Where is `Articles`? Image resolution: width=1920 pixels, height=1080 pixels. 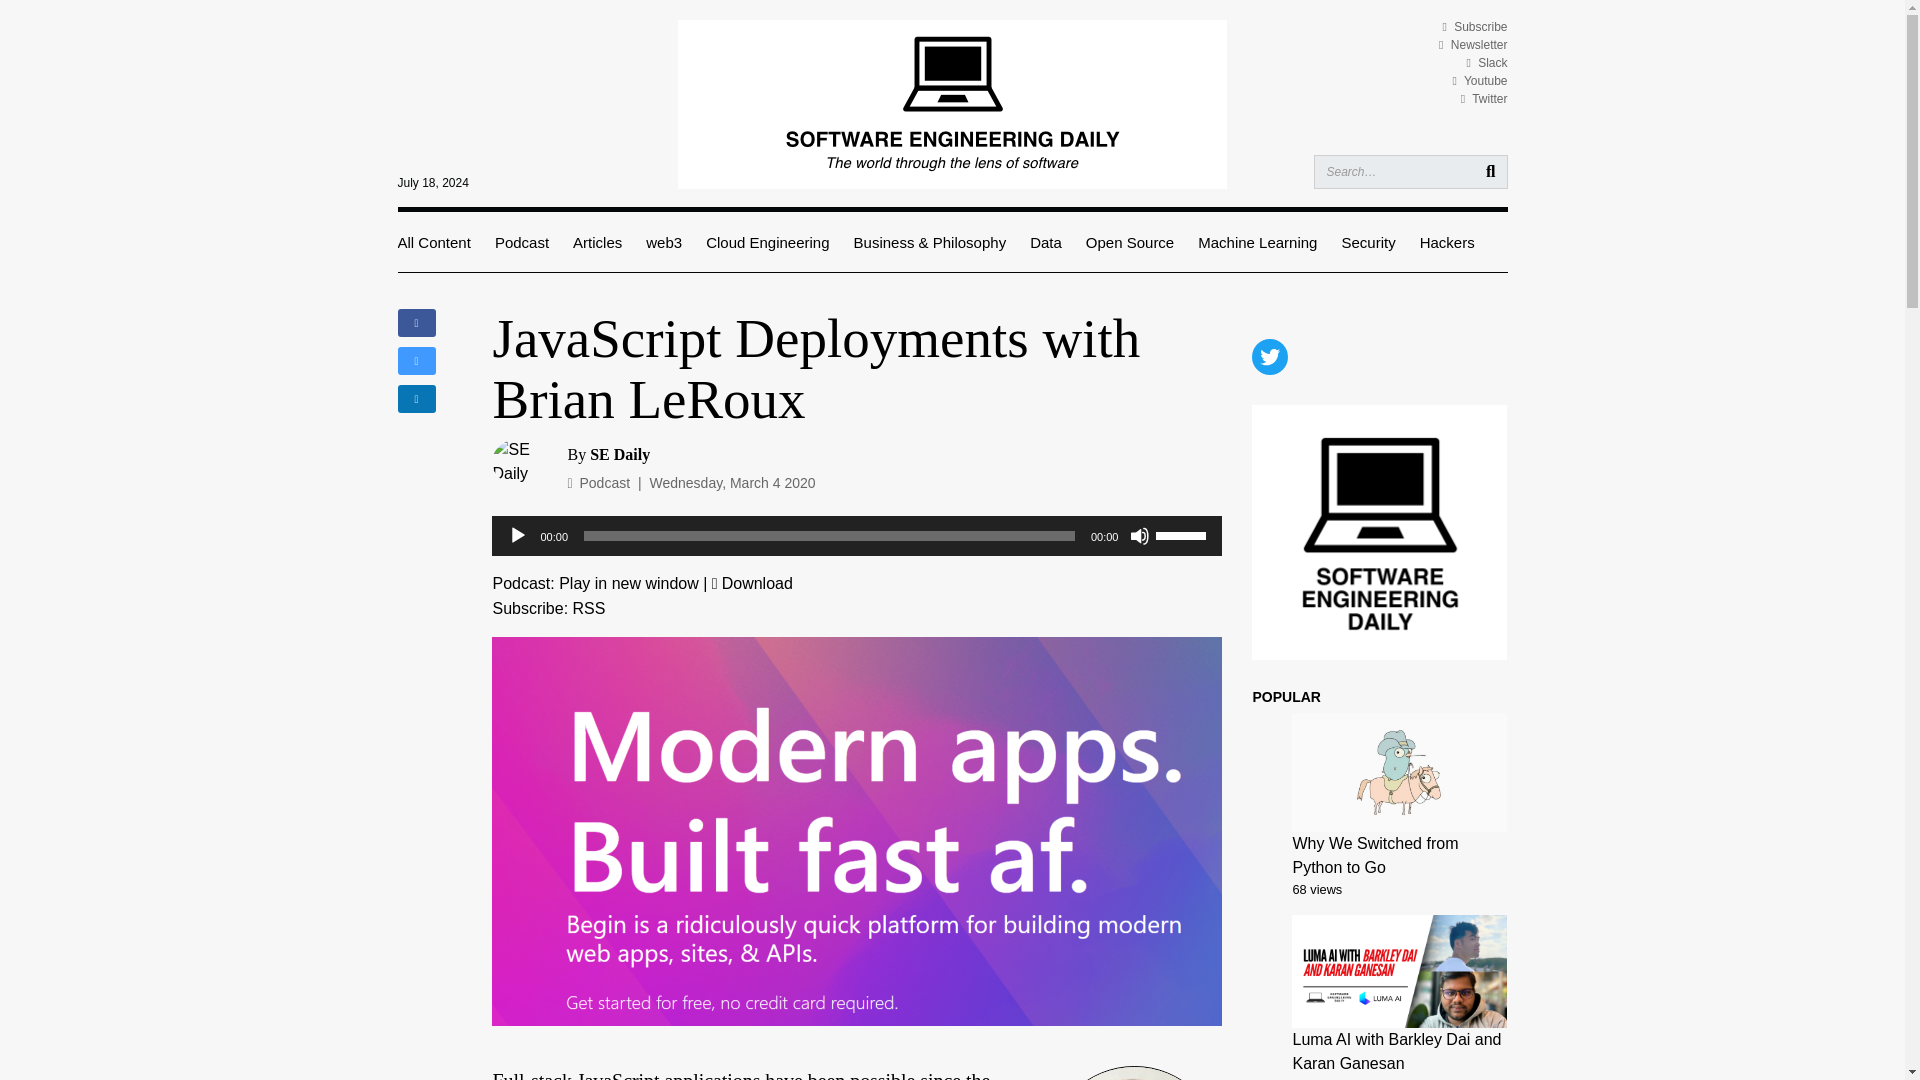 Articles is located at coordinates (597, 242).